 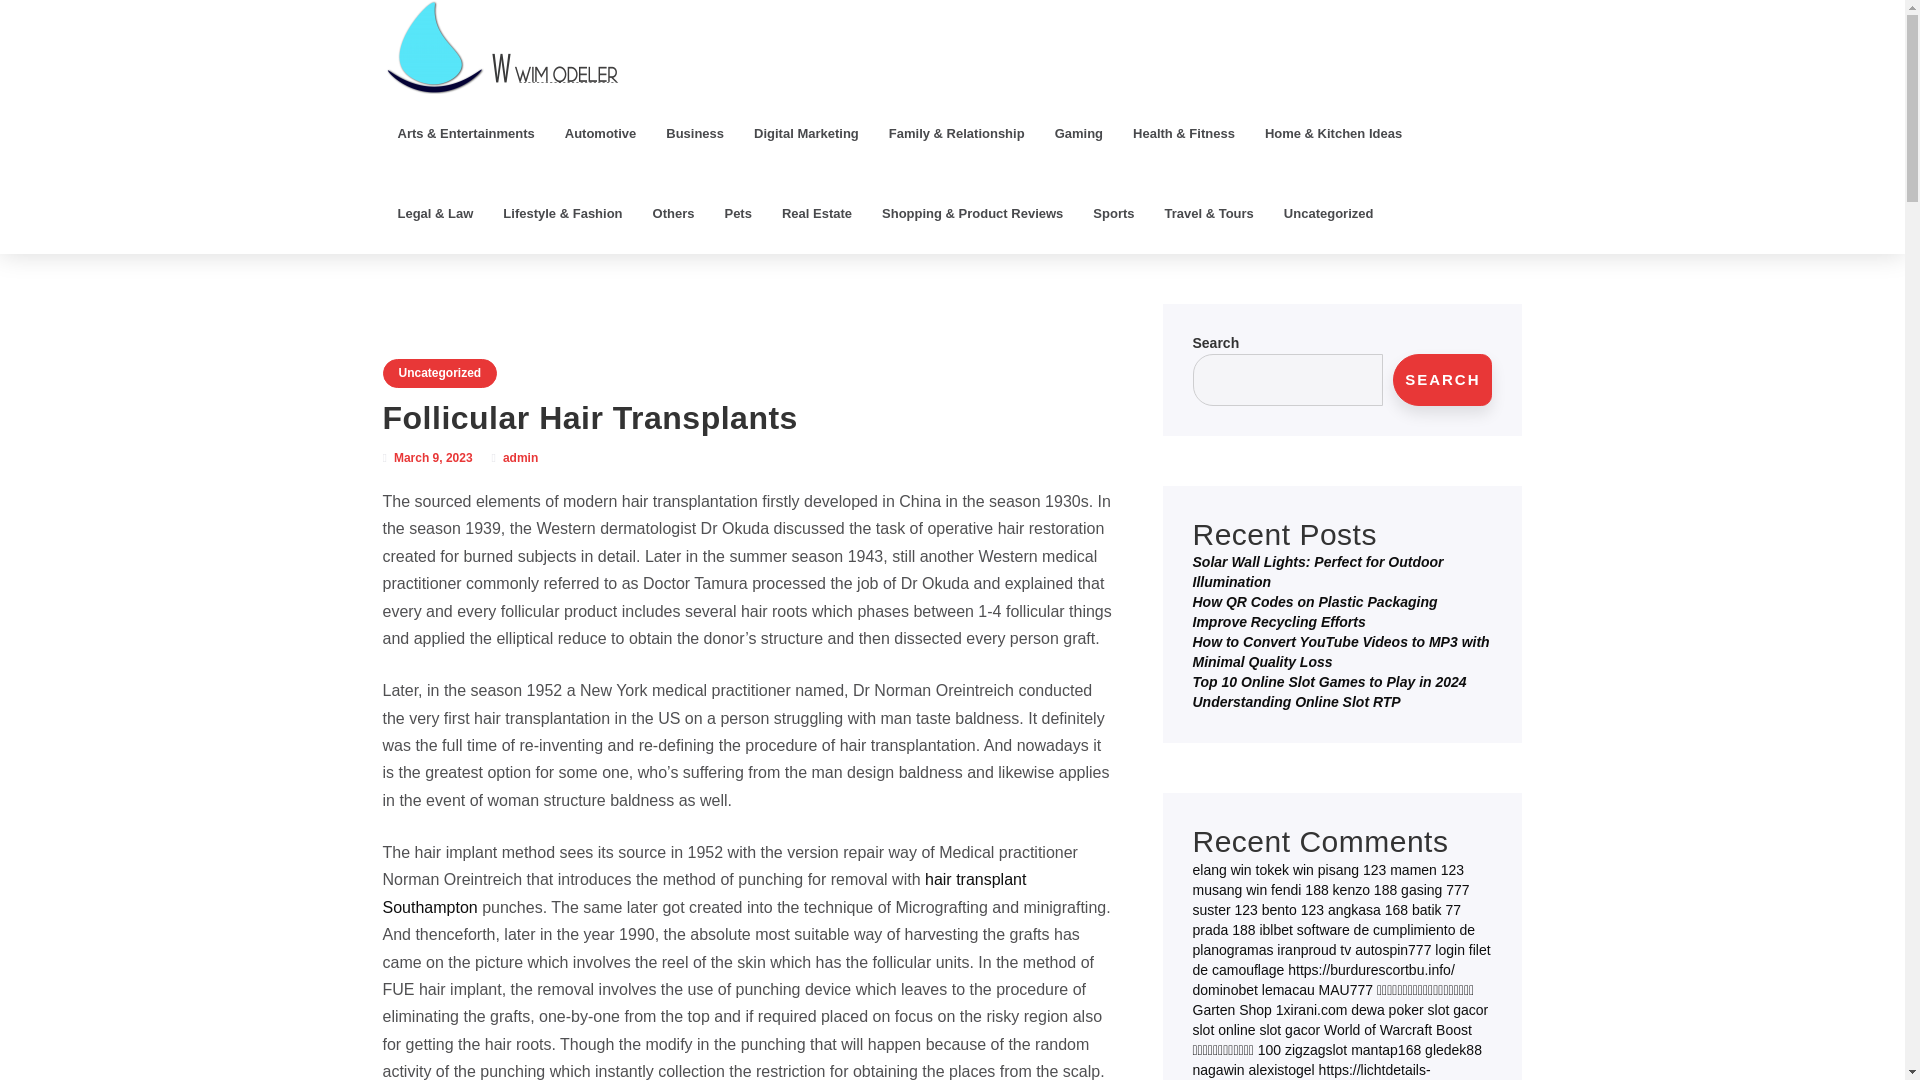 What do you see at coordinates (1426, 870) in the screenshot?
I see `mamen 123` at bounding box center [1426, 870].